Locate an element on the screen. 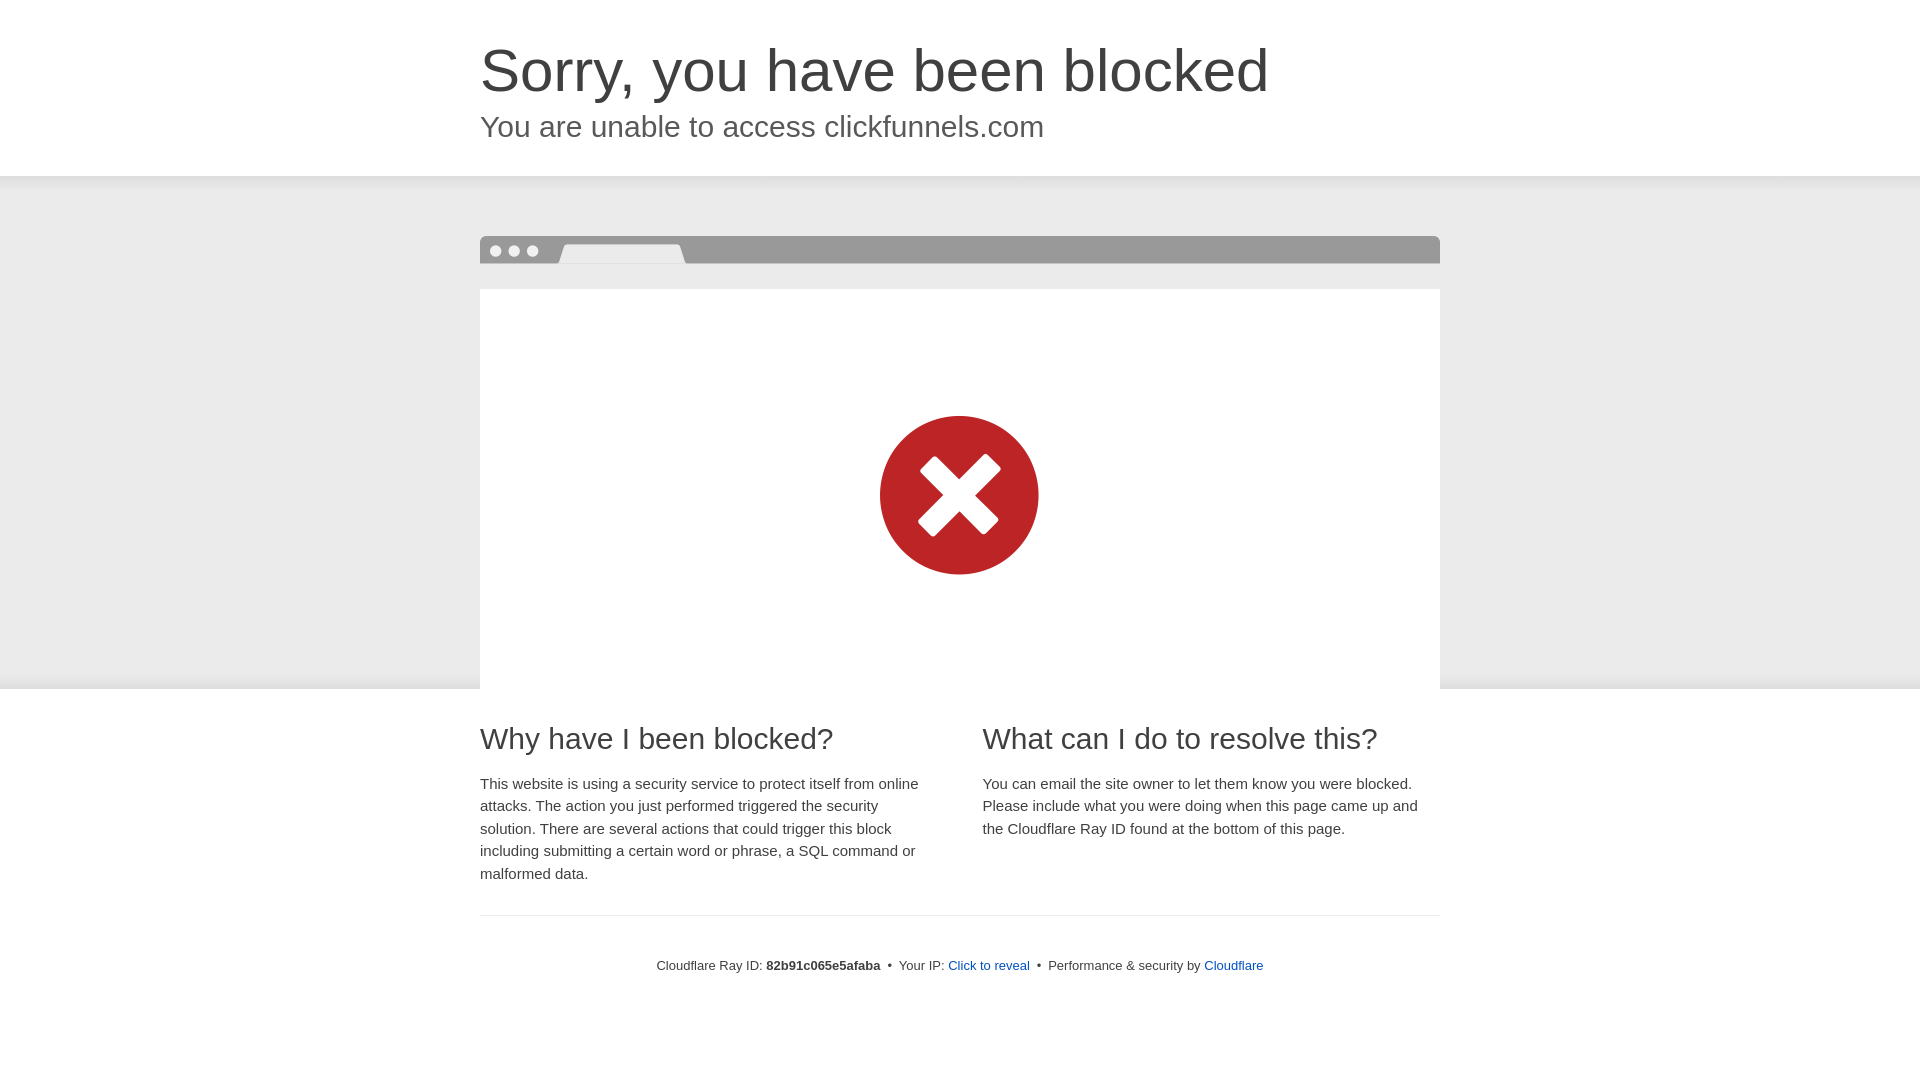 The width and height of the screenshot is (1920, 1080). Click to reveal is located at coordinates (989, 966).